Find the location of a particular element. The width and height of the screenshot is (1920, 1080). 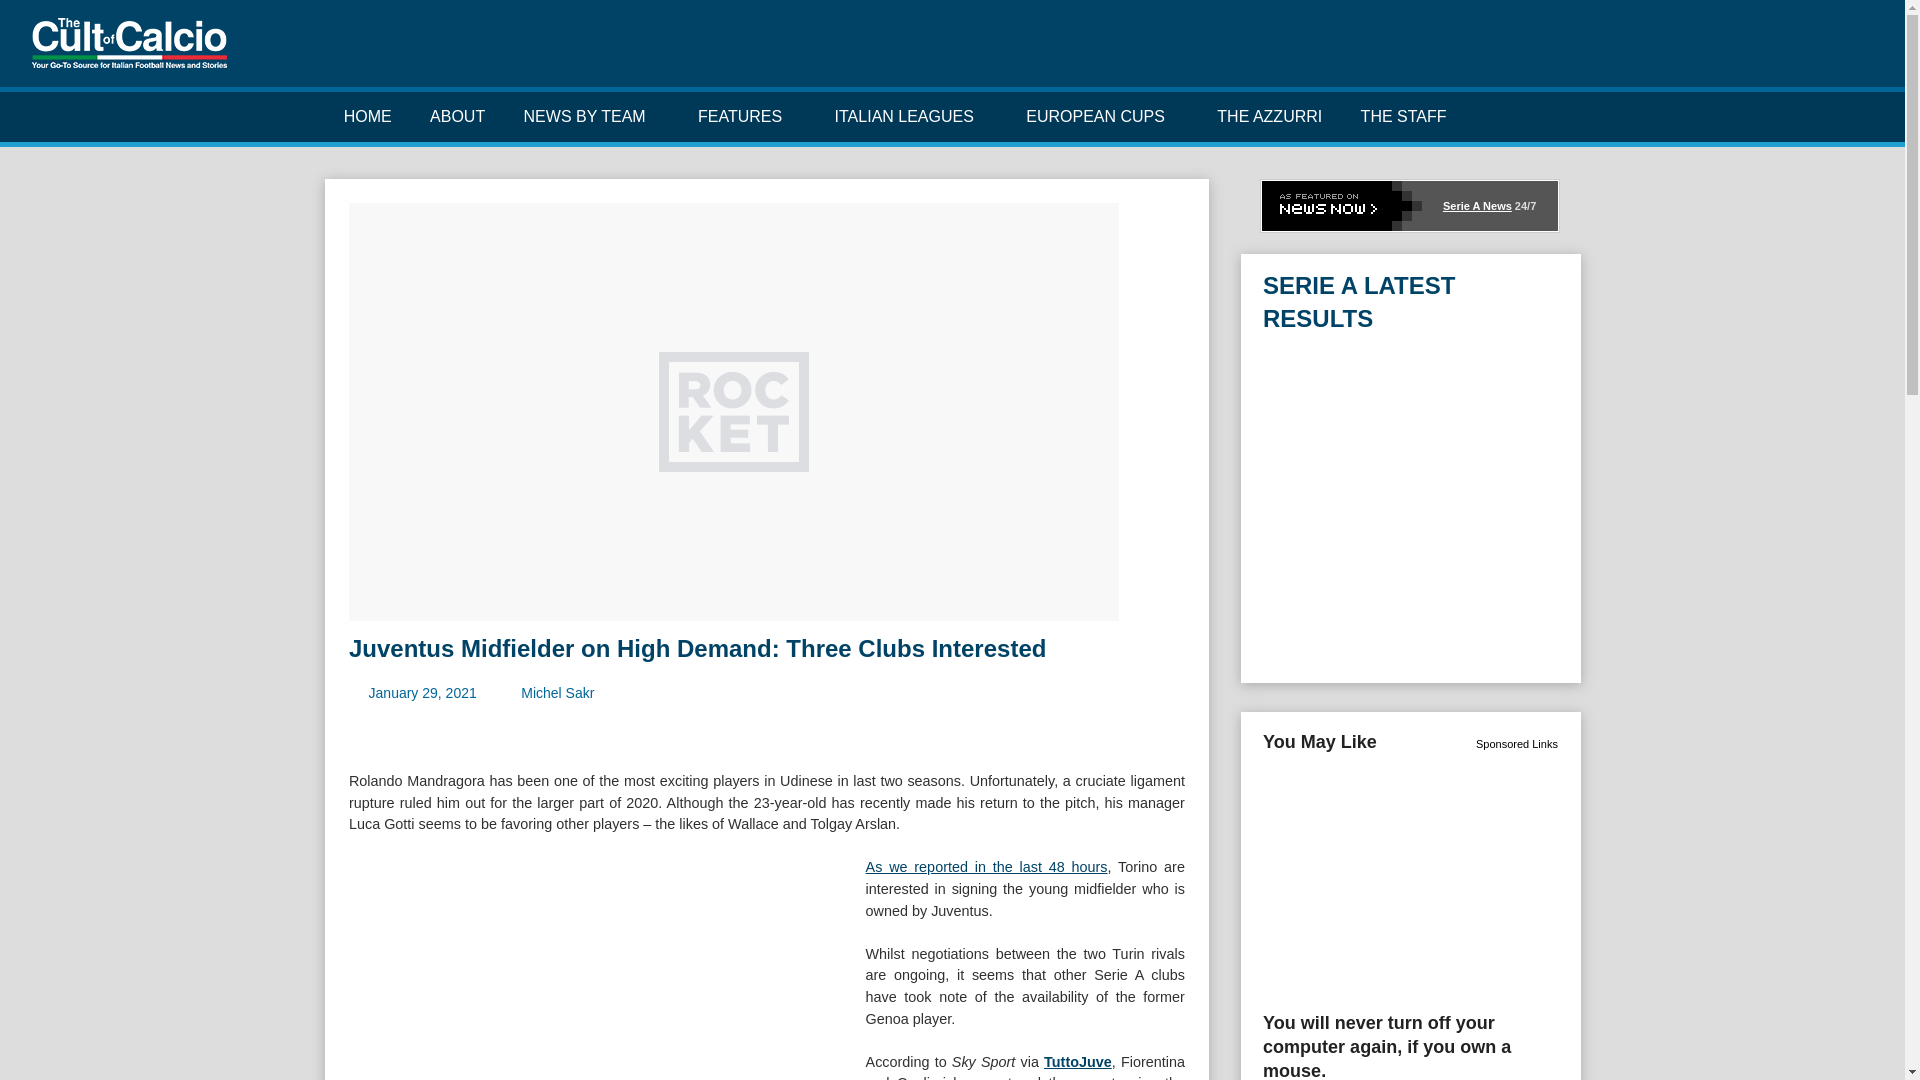

Instagram is located at coordinates (1798, 52).